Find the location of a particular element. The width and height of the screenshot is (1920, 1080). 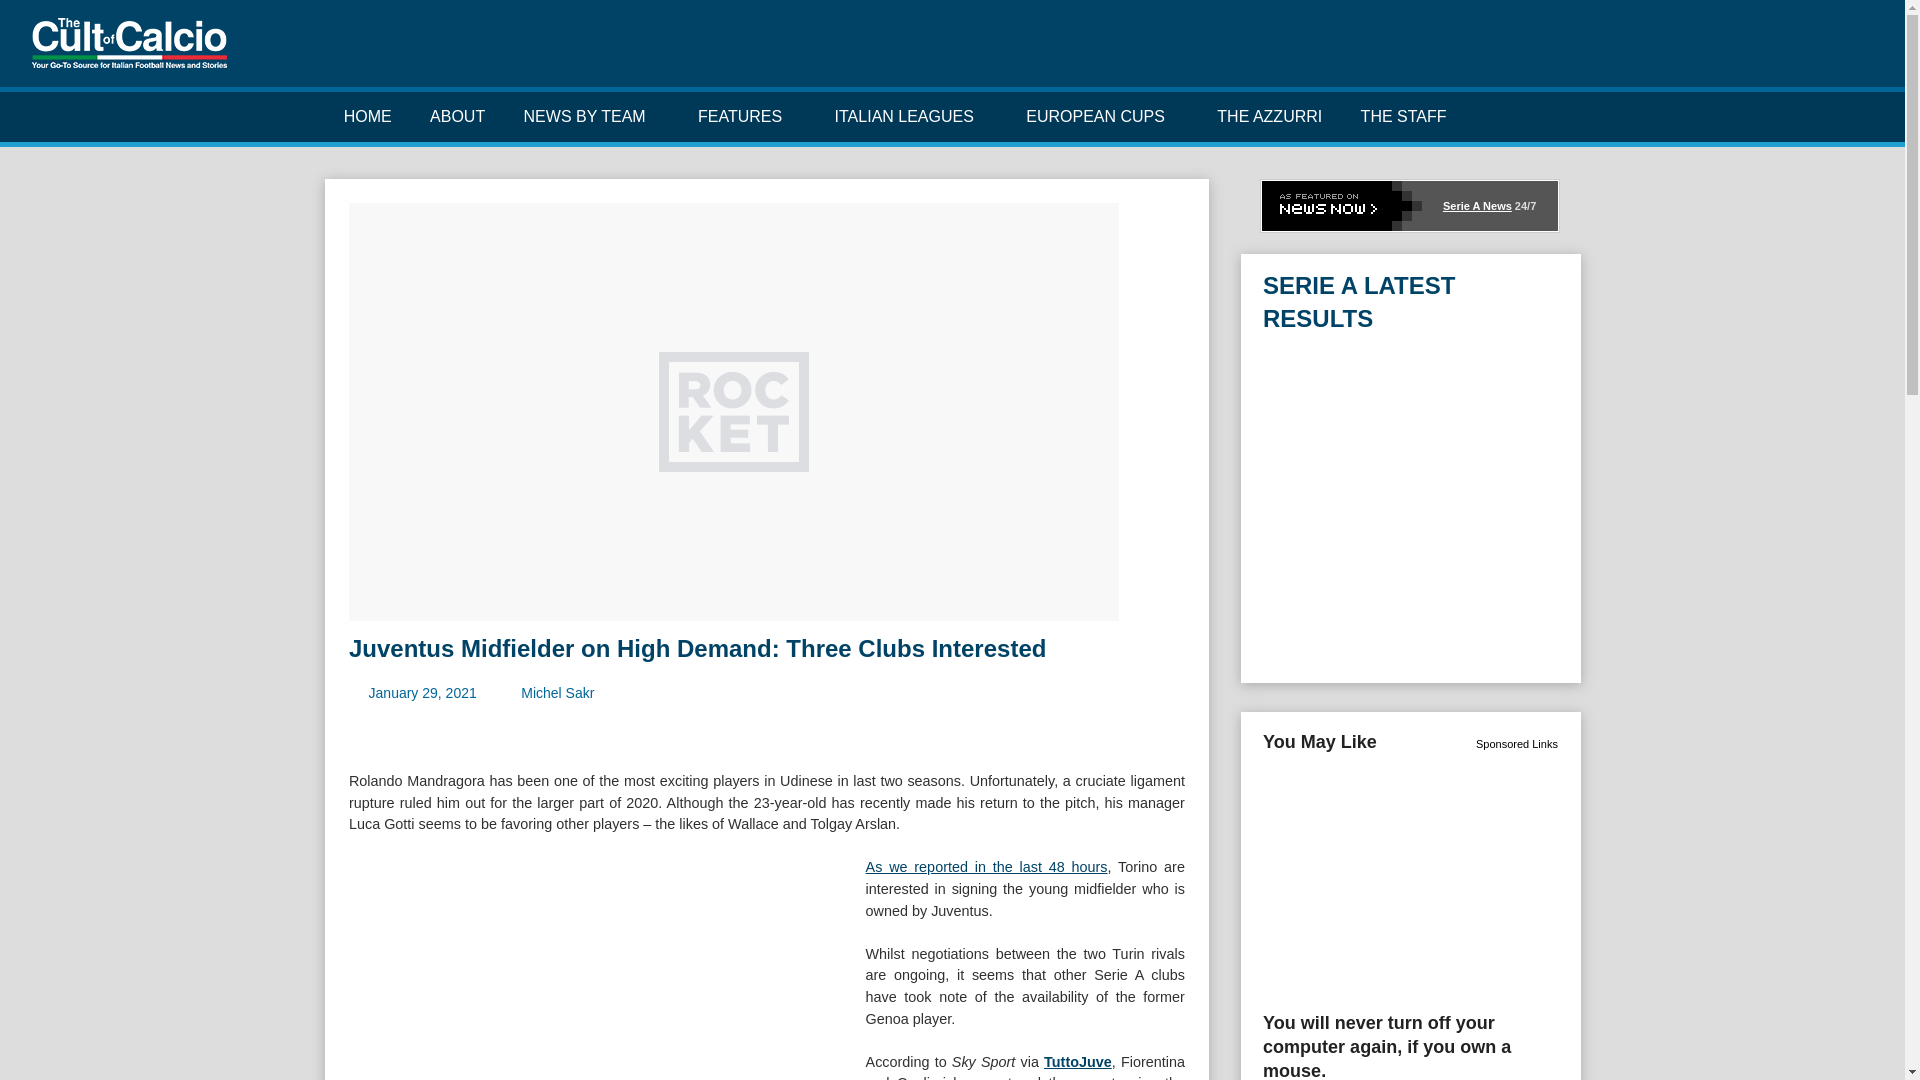

Instagram is located at coordinates (1798, 52).